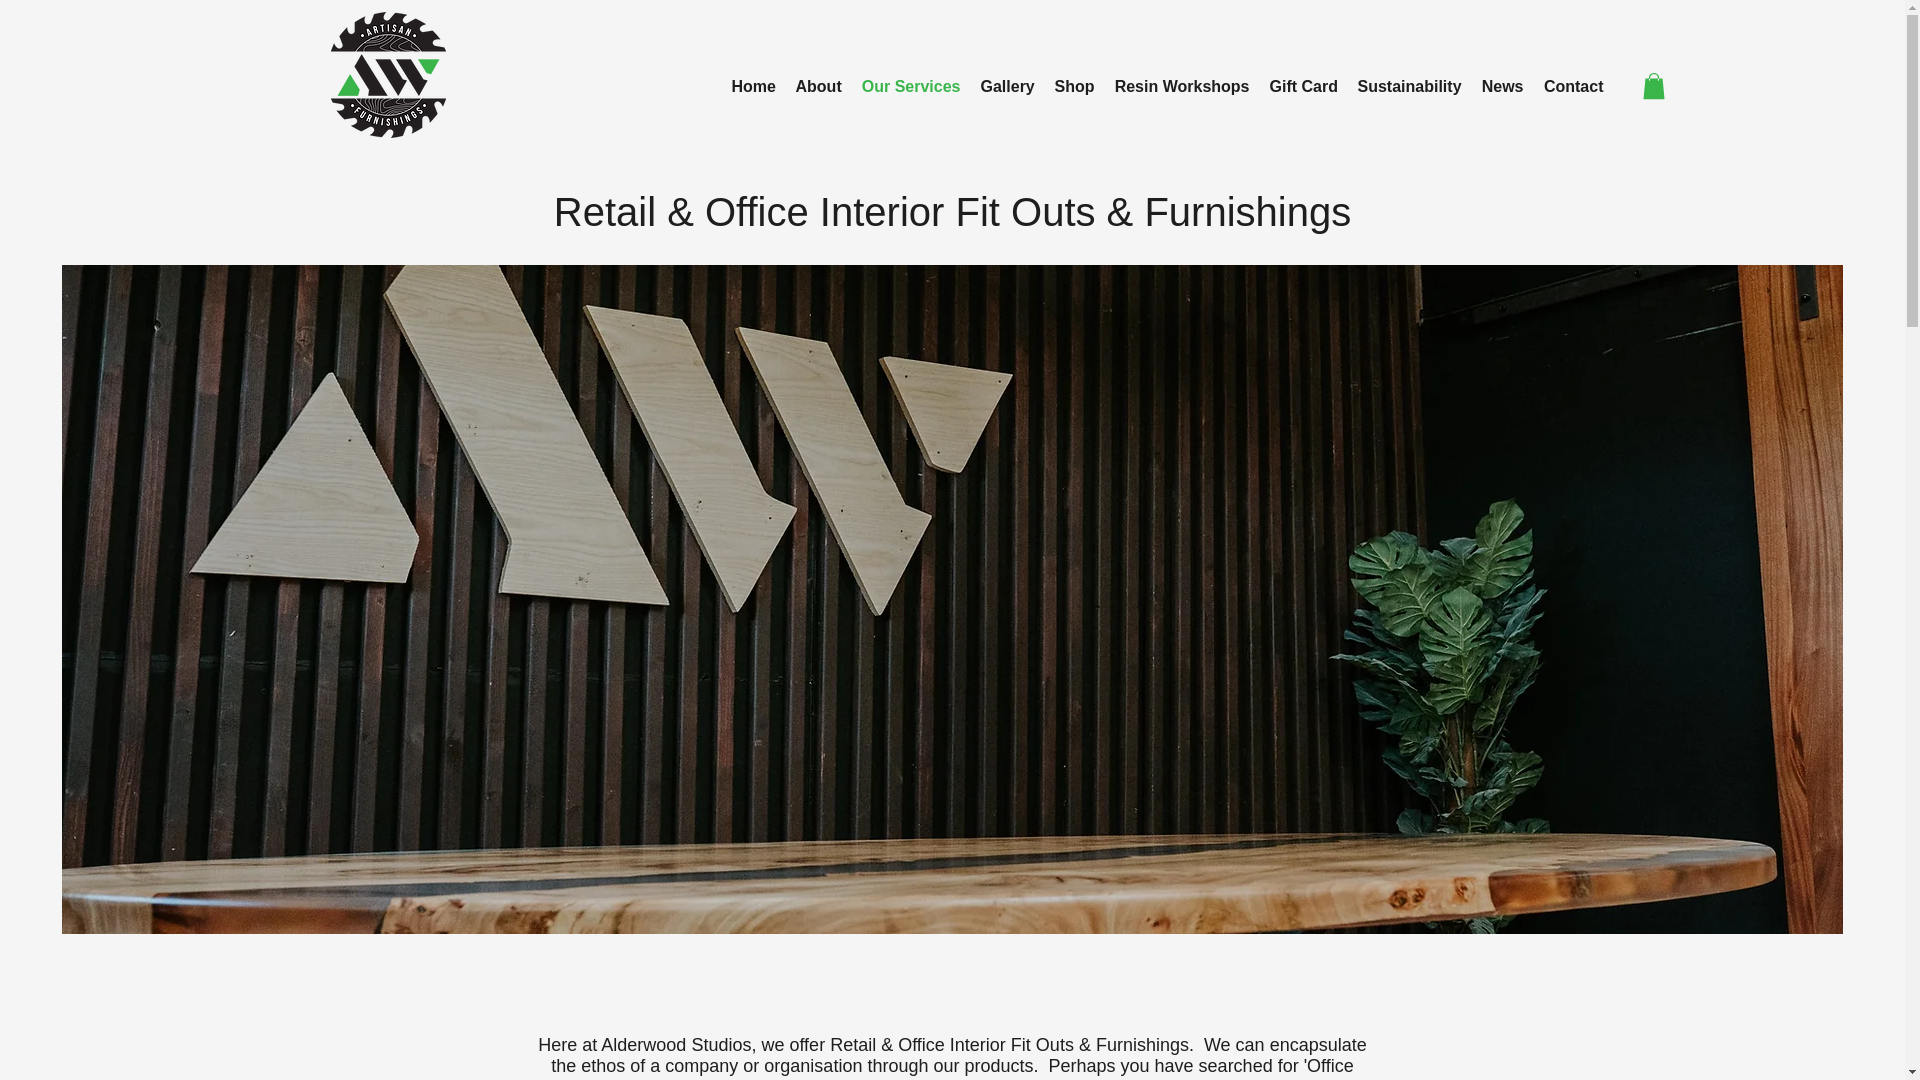 The image size is (1920, 1080). Describe the element at coordinates (912, 86) in the screenshot. I see `Our Services` at that location.